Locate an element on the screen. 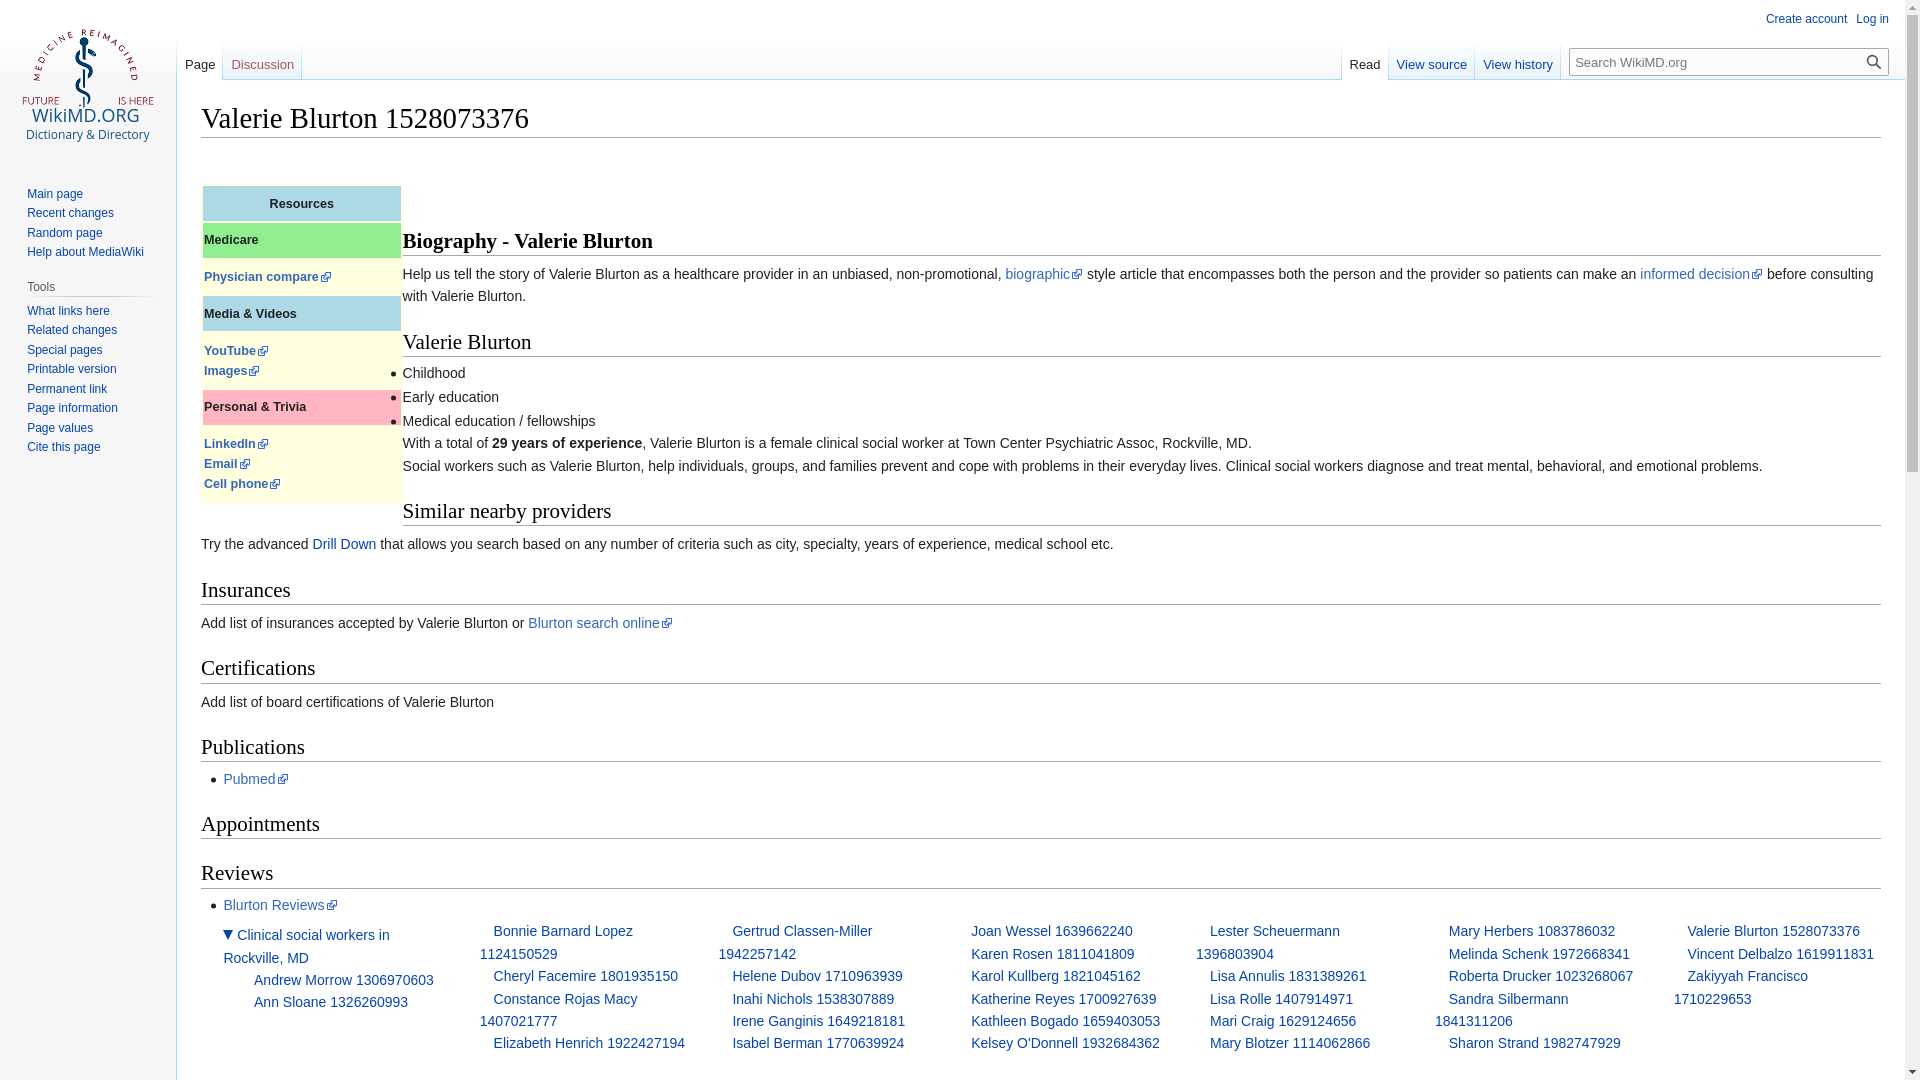 The height and width of the screenshot is (1080, 1920). Drill Down is located at coordinates (344, 543).